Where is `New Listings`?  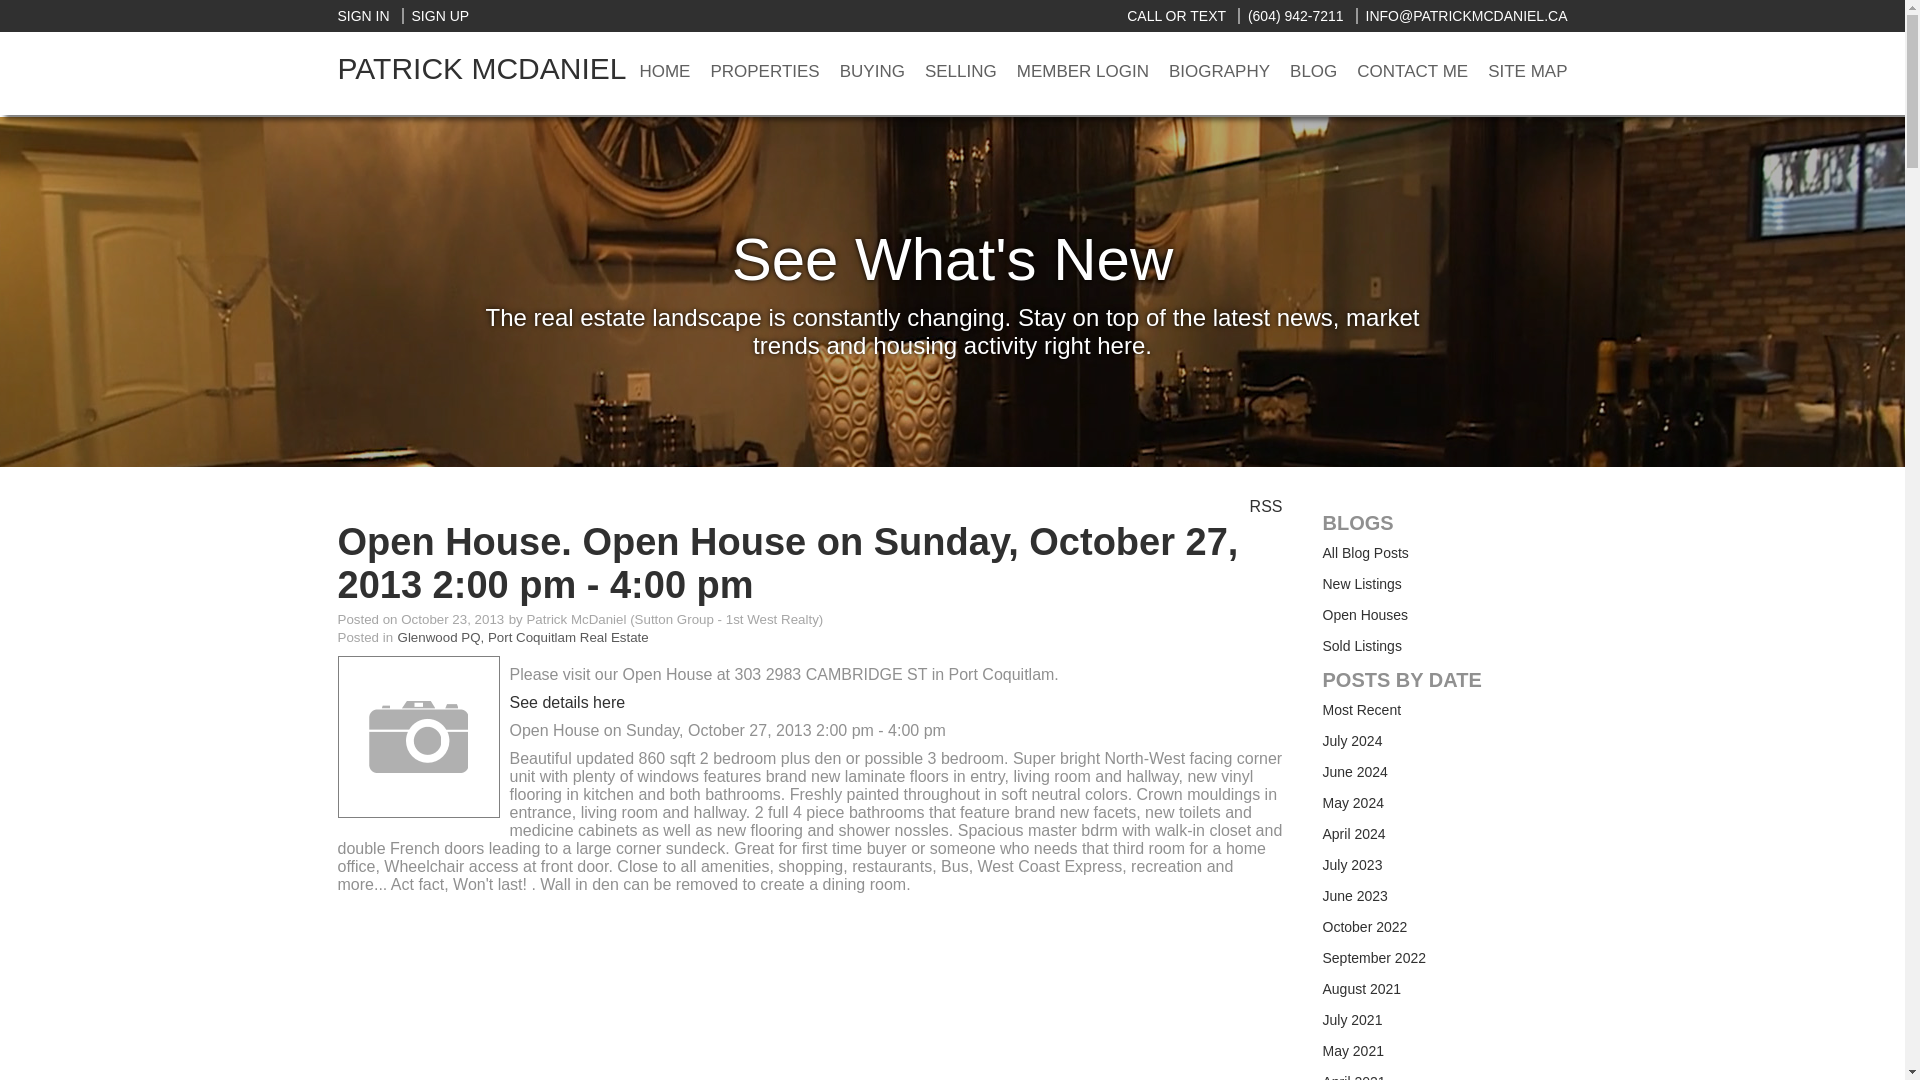
New Listings is located at coordinates (1362, 583).